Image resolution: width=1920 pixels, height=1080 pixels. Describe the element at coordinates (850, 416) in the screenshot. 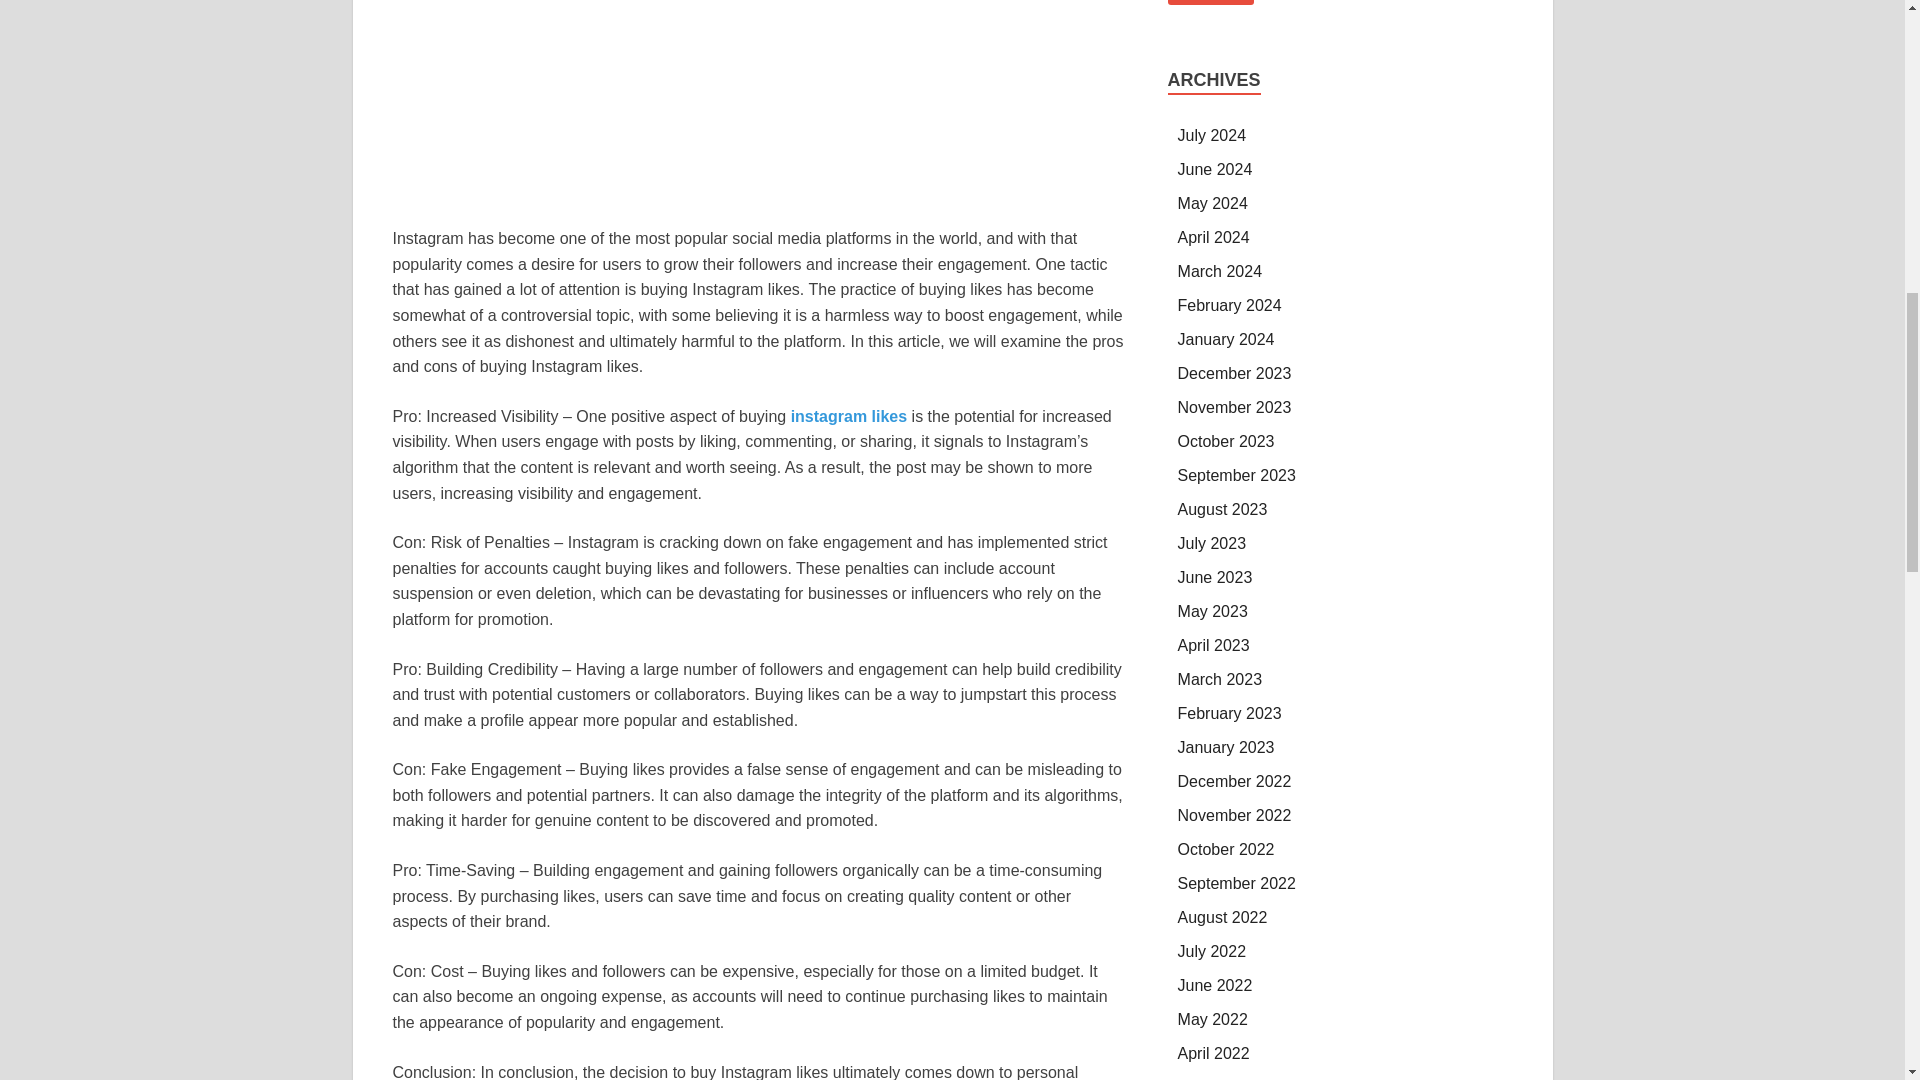

I see `instagram likes` at that location.